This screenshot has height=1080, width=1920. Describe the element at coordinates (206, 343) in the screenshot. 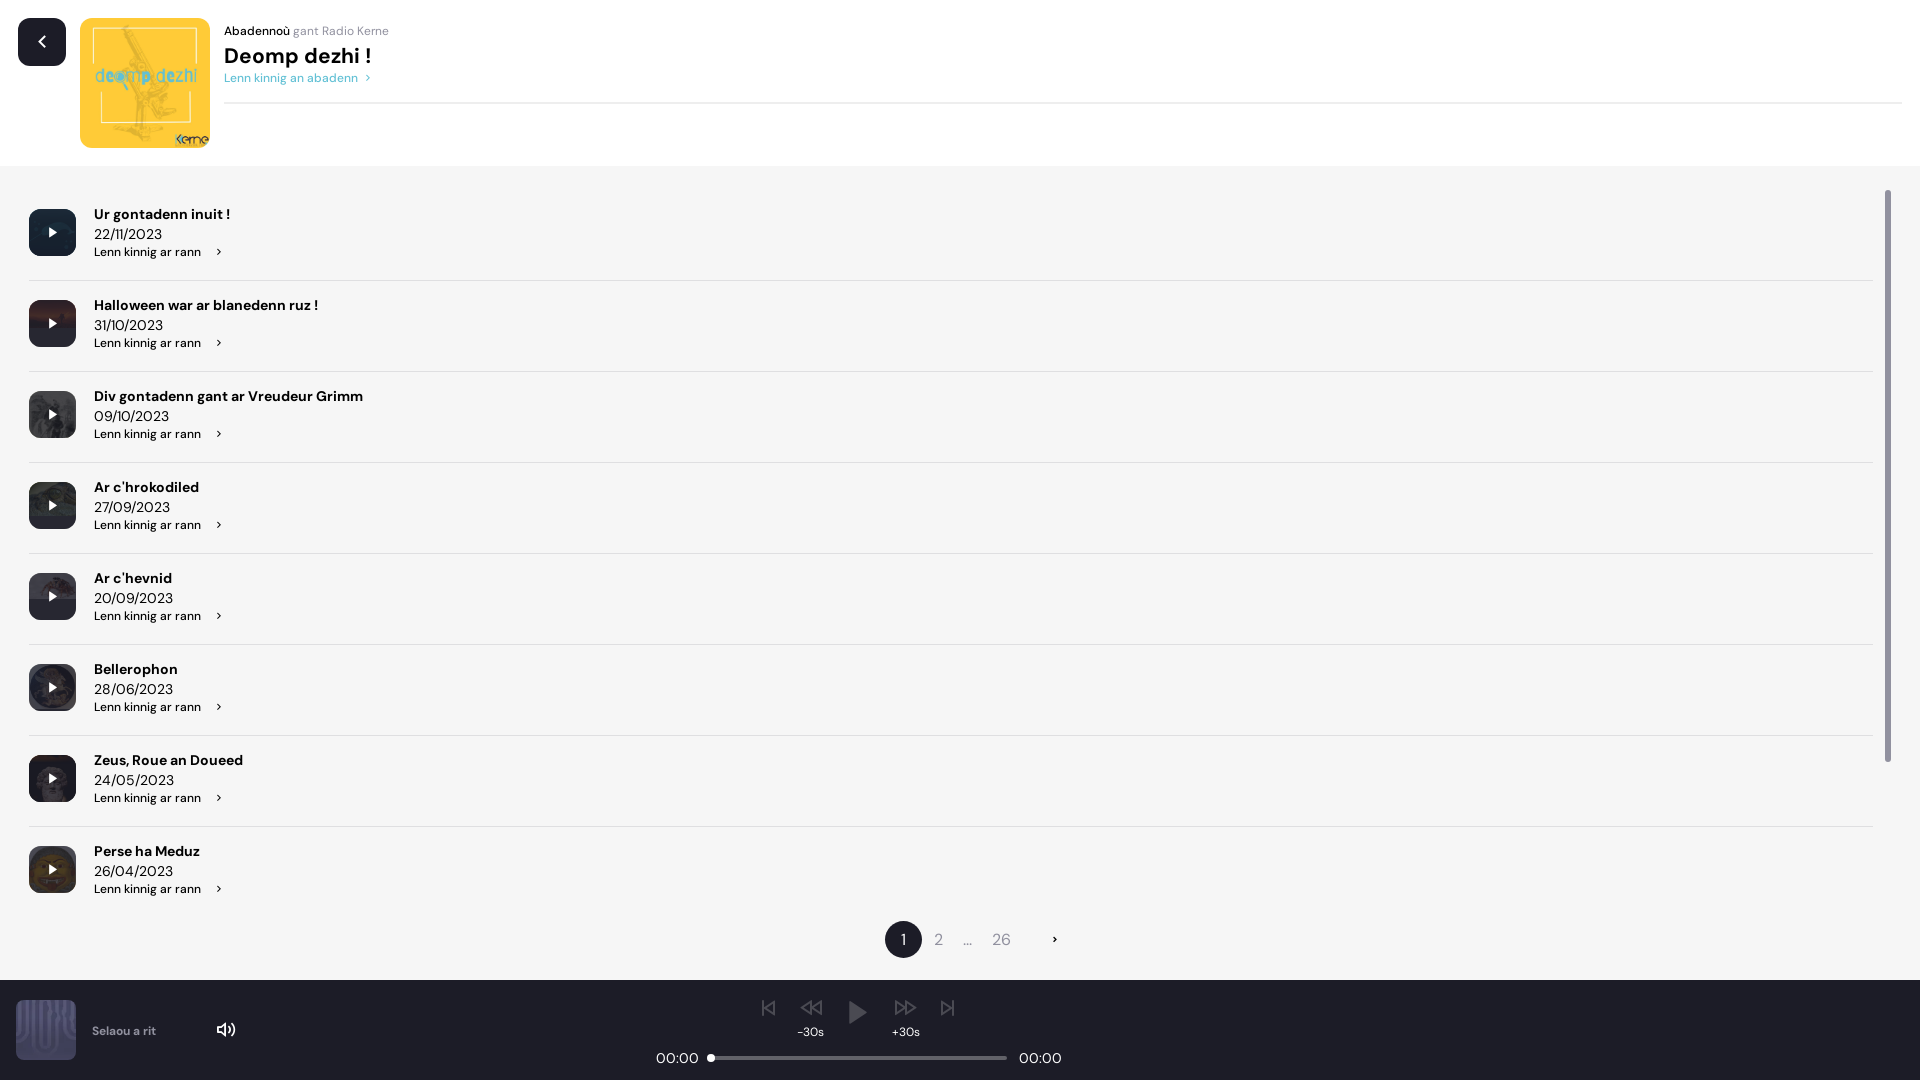

I see `Lenn kinnig ar rann` at that location.